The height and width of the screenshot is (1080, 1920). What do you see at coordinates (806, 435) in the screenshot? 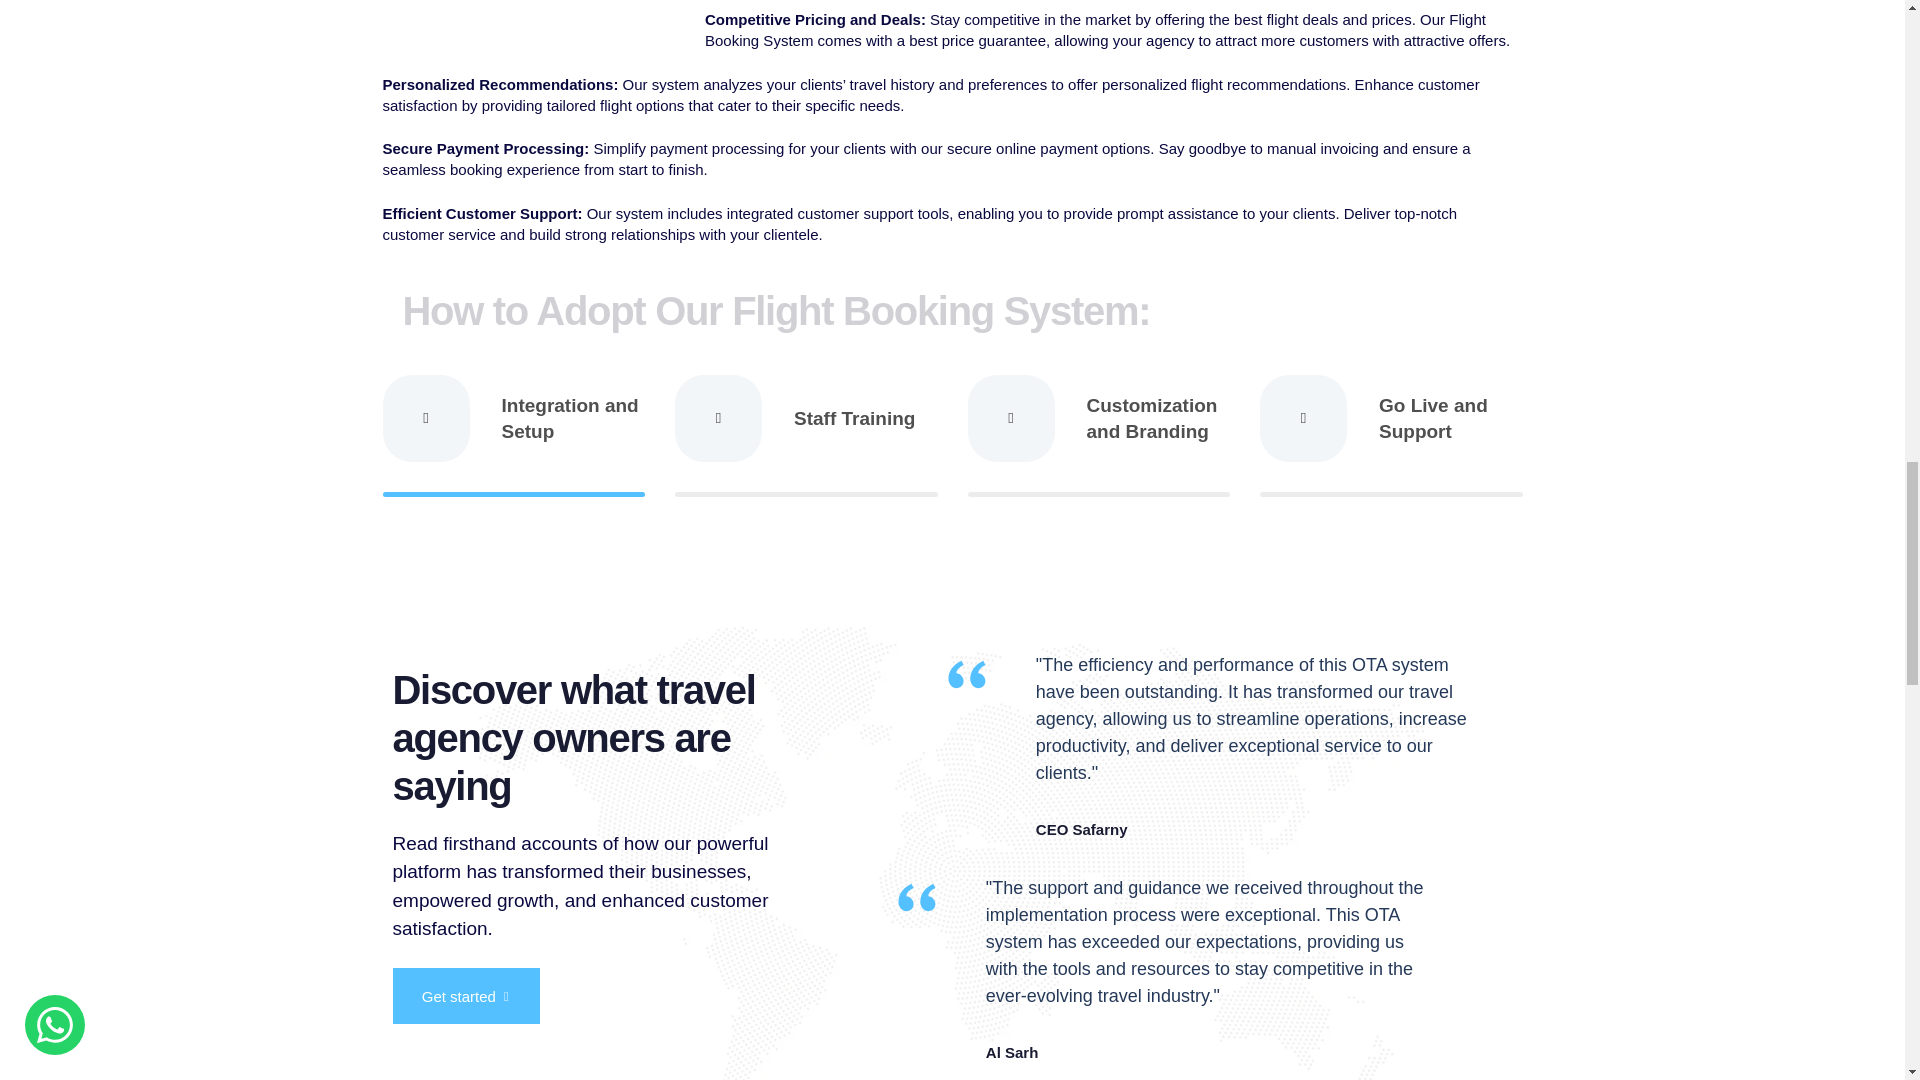
I see `Staff Training` at bounding box center [806, 435].